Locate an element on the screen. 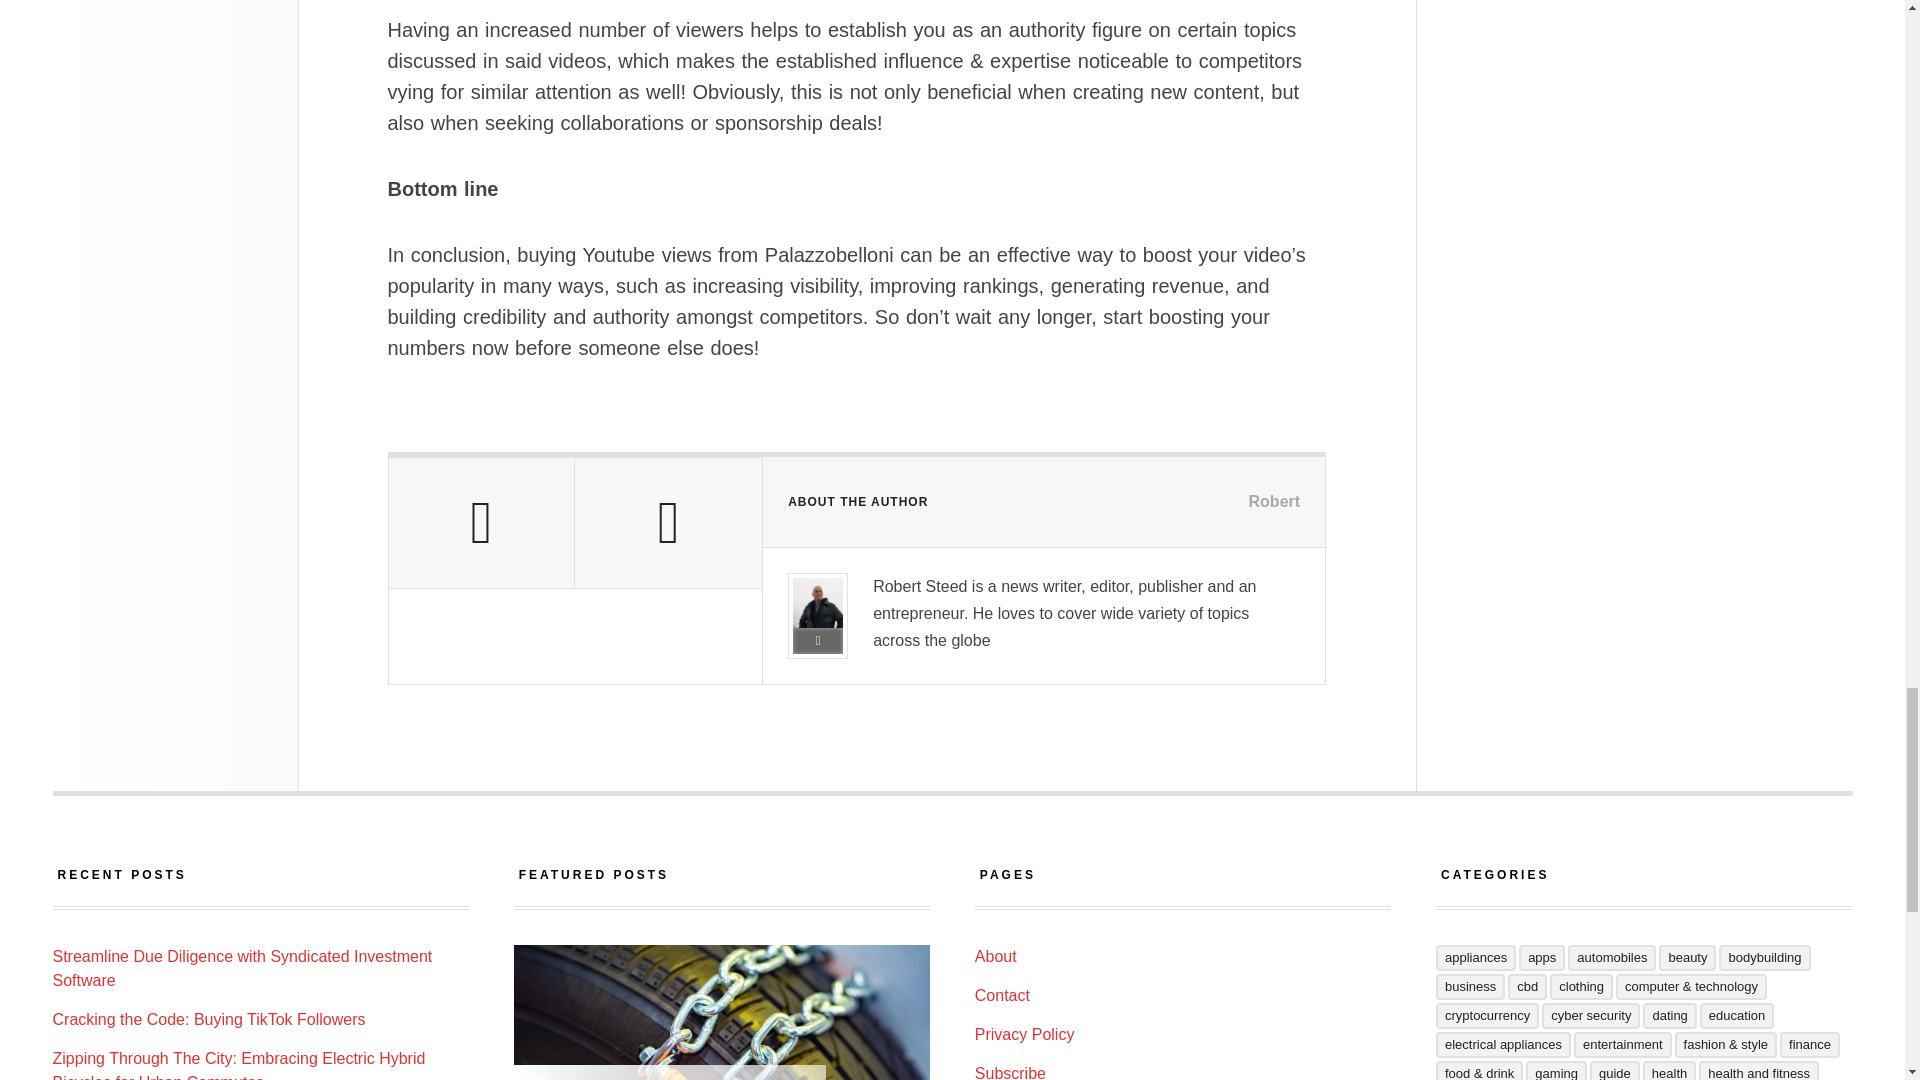  Author's Link is located at coordinates (817, 640).